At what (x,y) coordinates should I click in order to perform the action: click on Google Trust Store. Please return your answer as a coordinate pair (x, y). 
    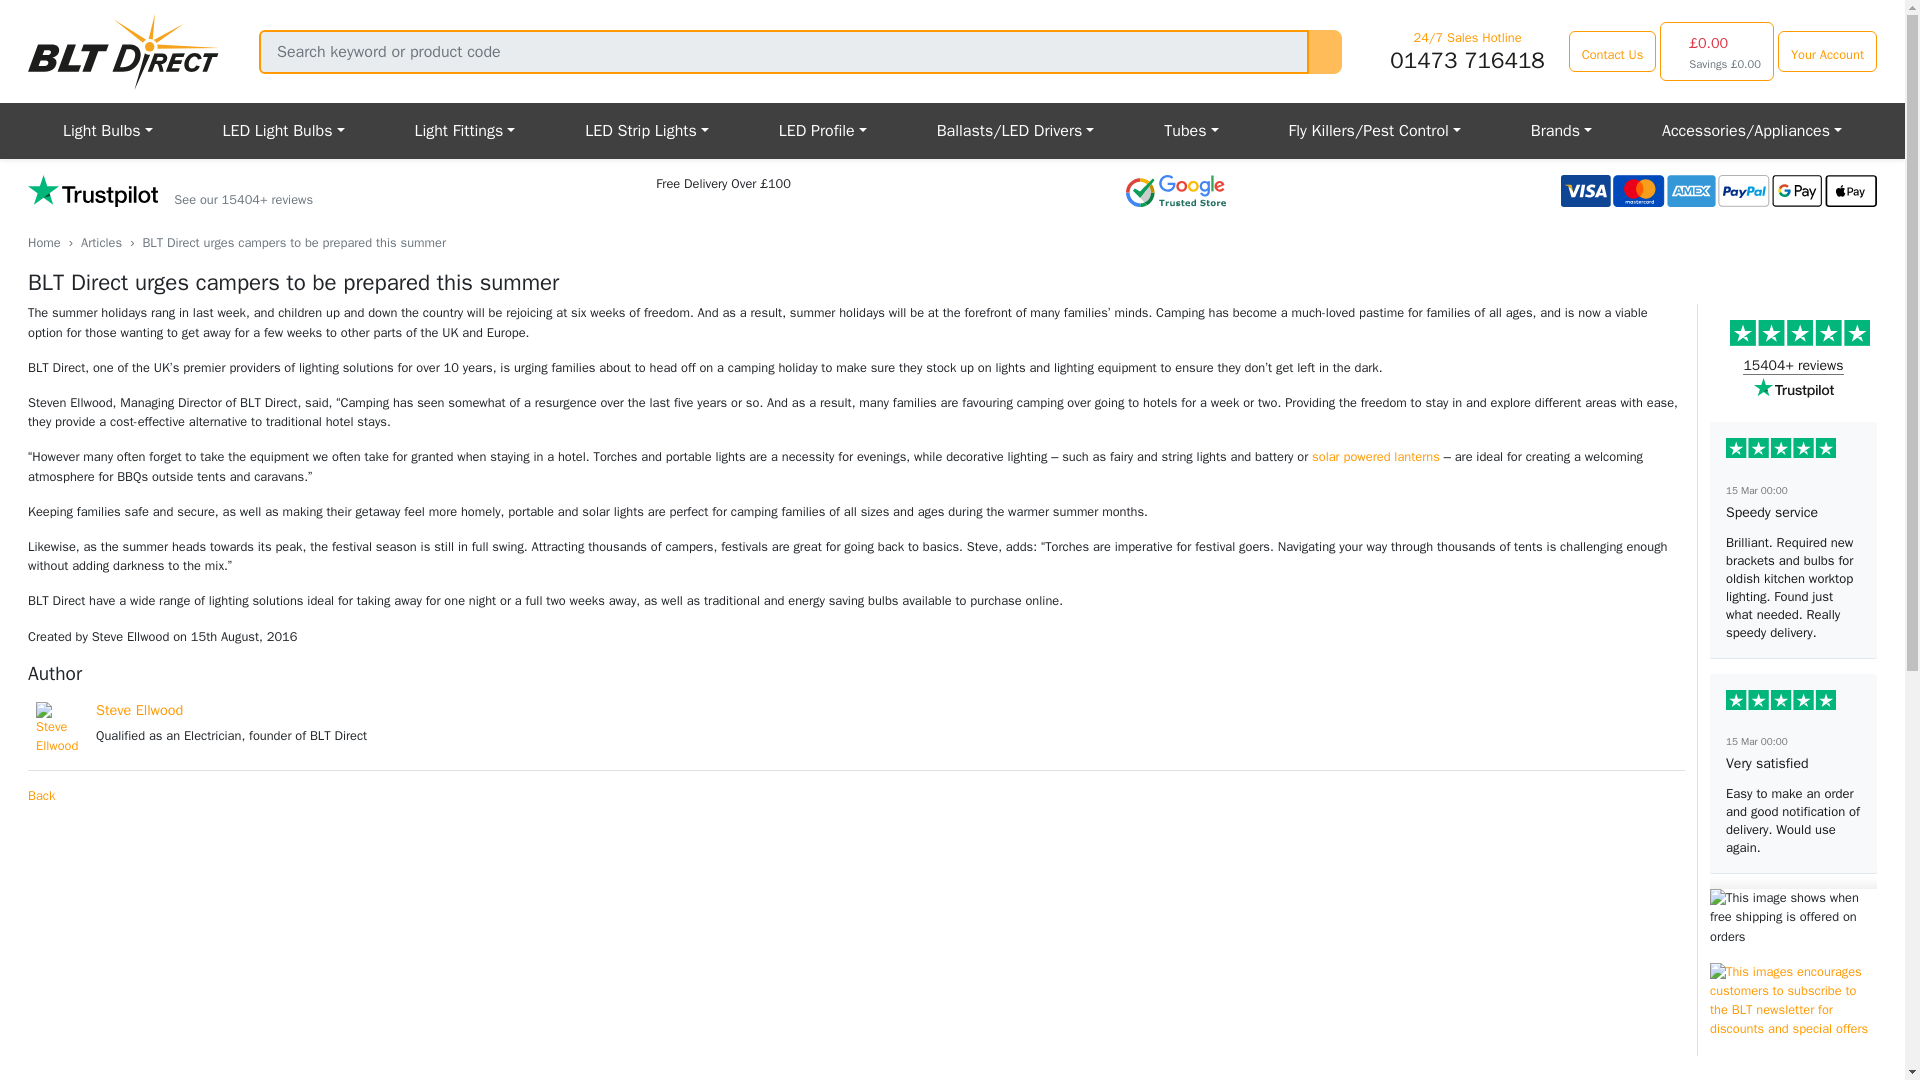
    Looking at the image, I should click on (1176, 190).